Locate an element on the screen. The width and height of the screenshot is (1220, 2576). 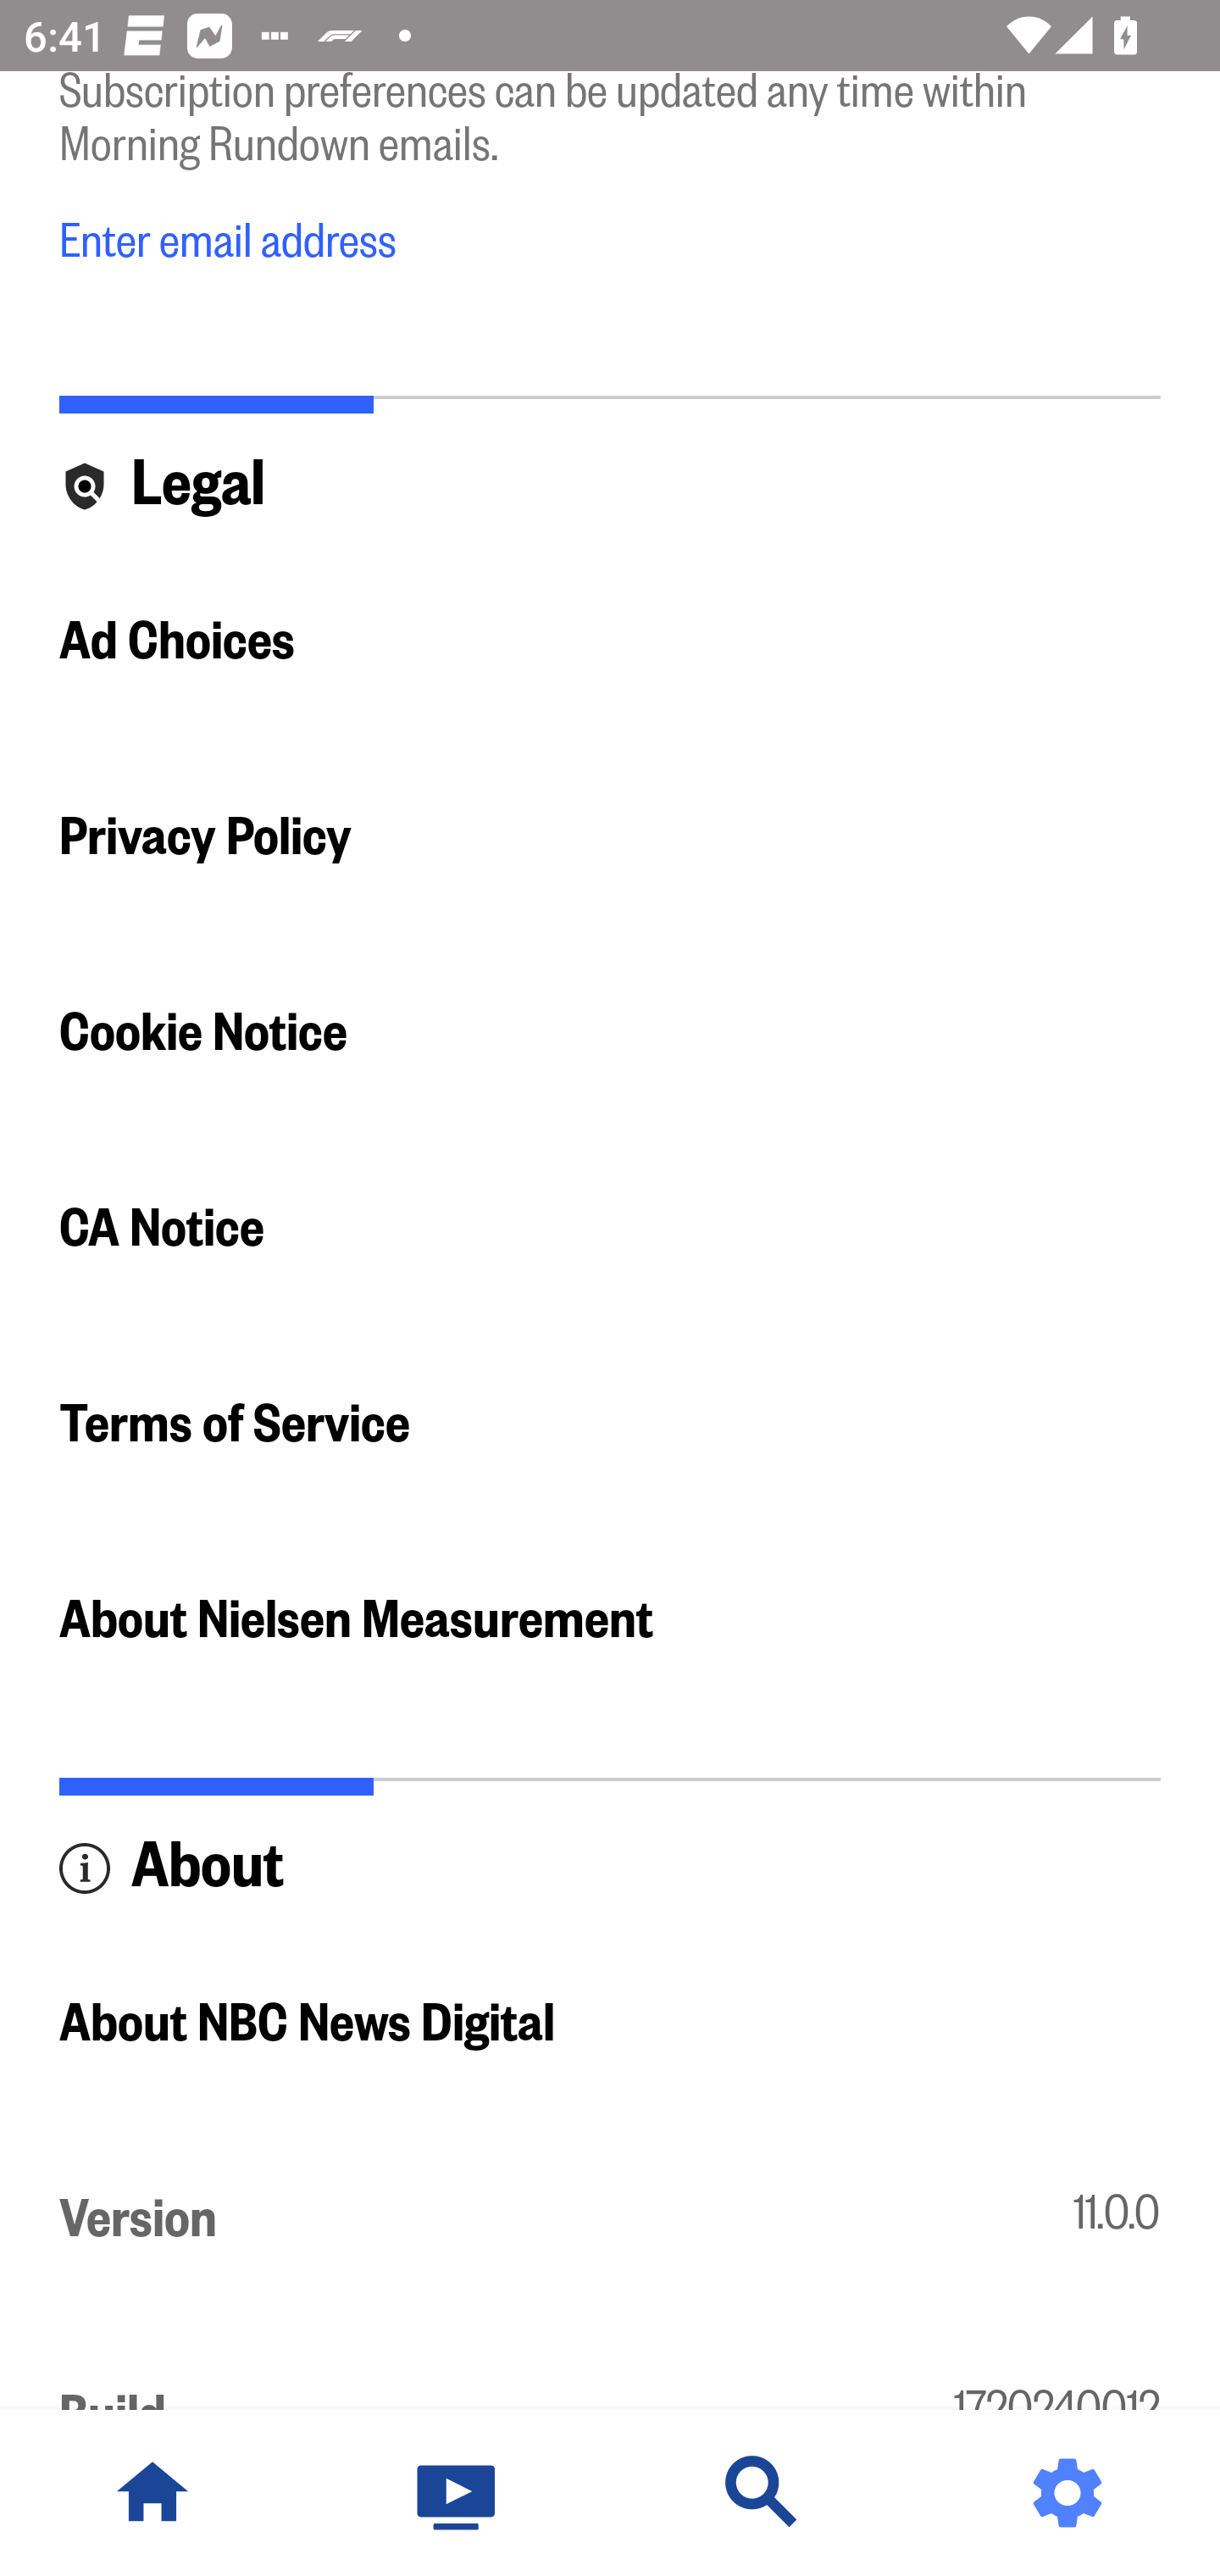
NBC News Home is located at coordinates (152, 2493).